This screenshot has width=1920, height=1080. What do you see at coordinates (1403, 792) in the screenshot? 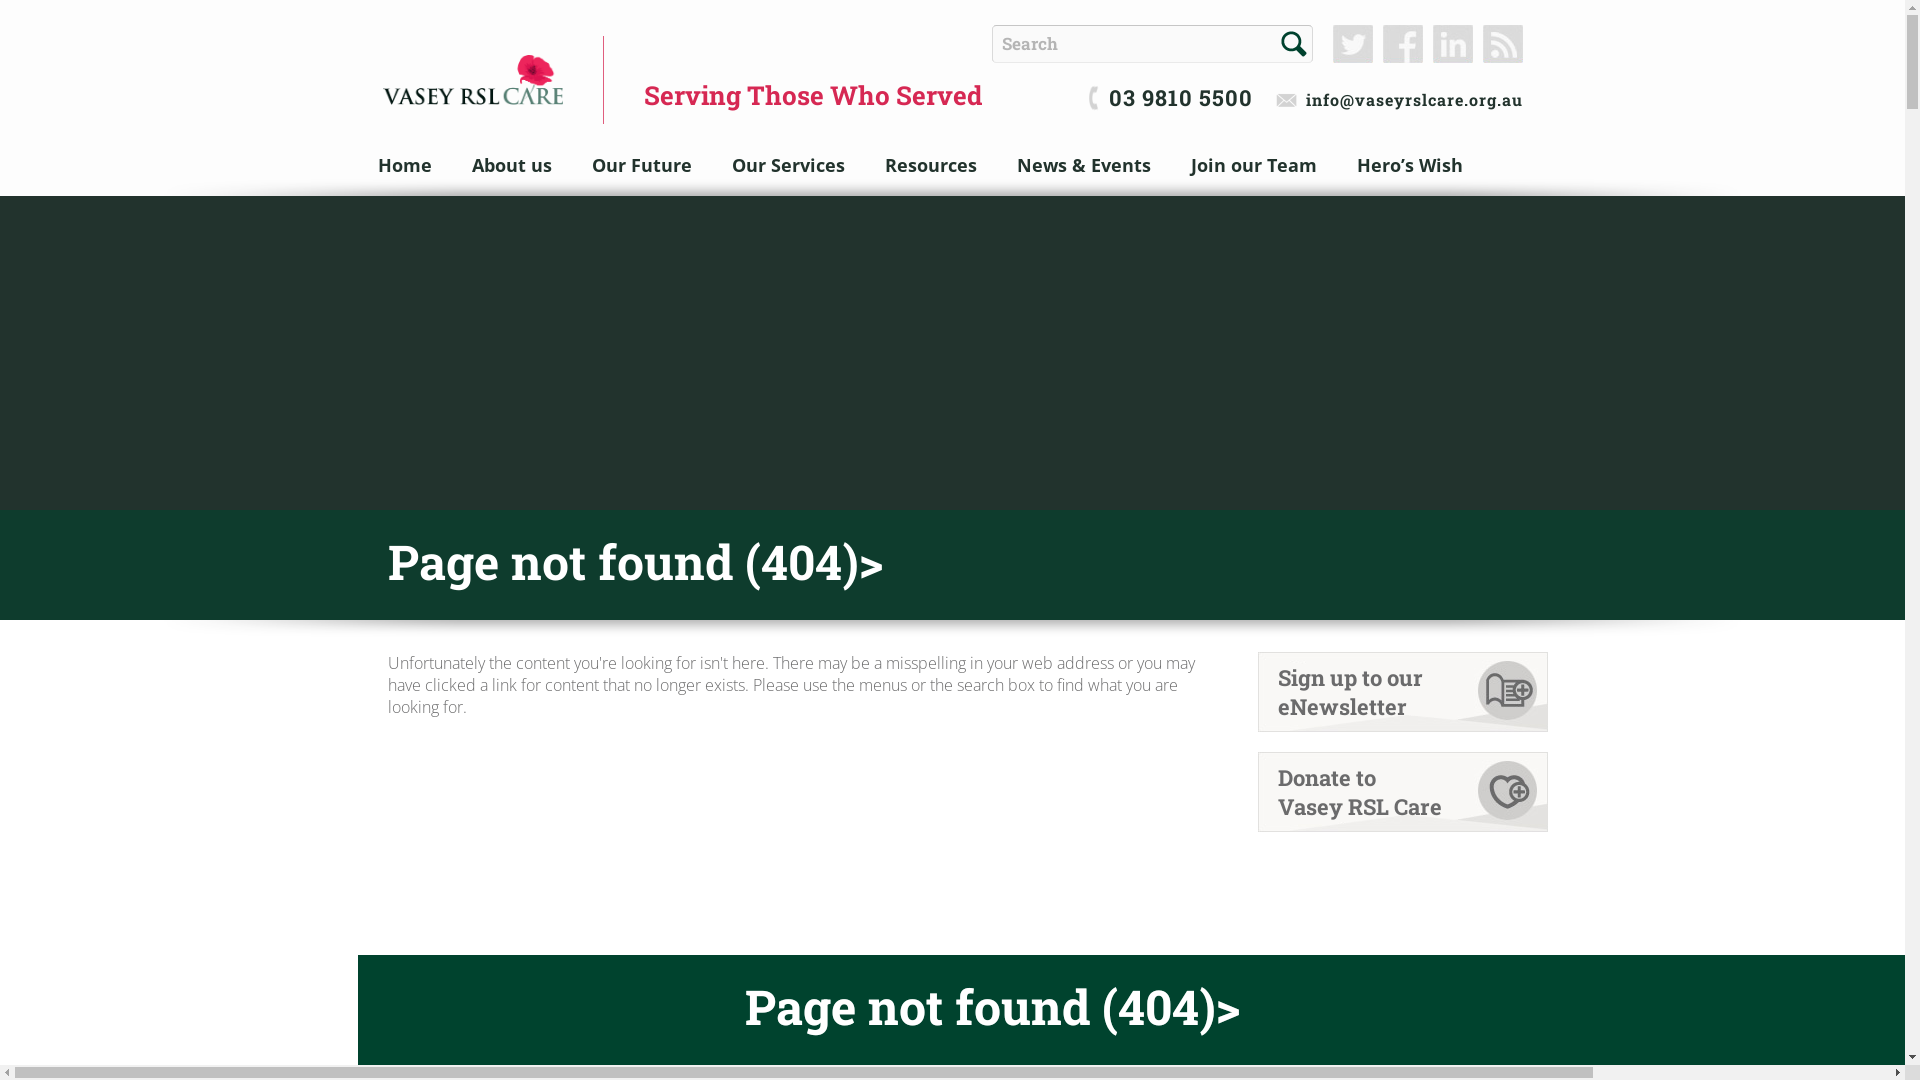
I see `Donate to
Vasey RSL Care` at bounding box center [1403, 792].